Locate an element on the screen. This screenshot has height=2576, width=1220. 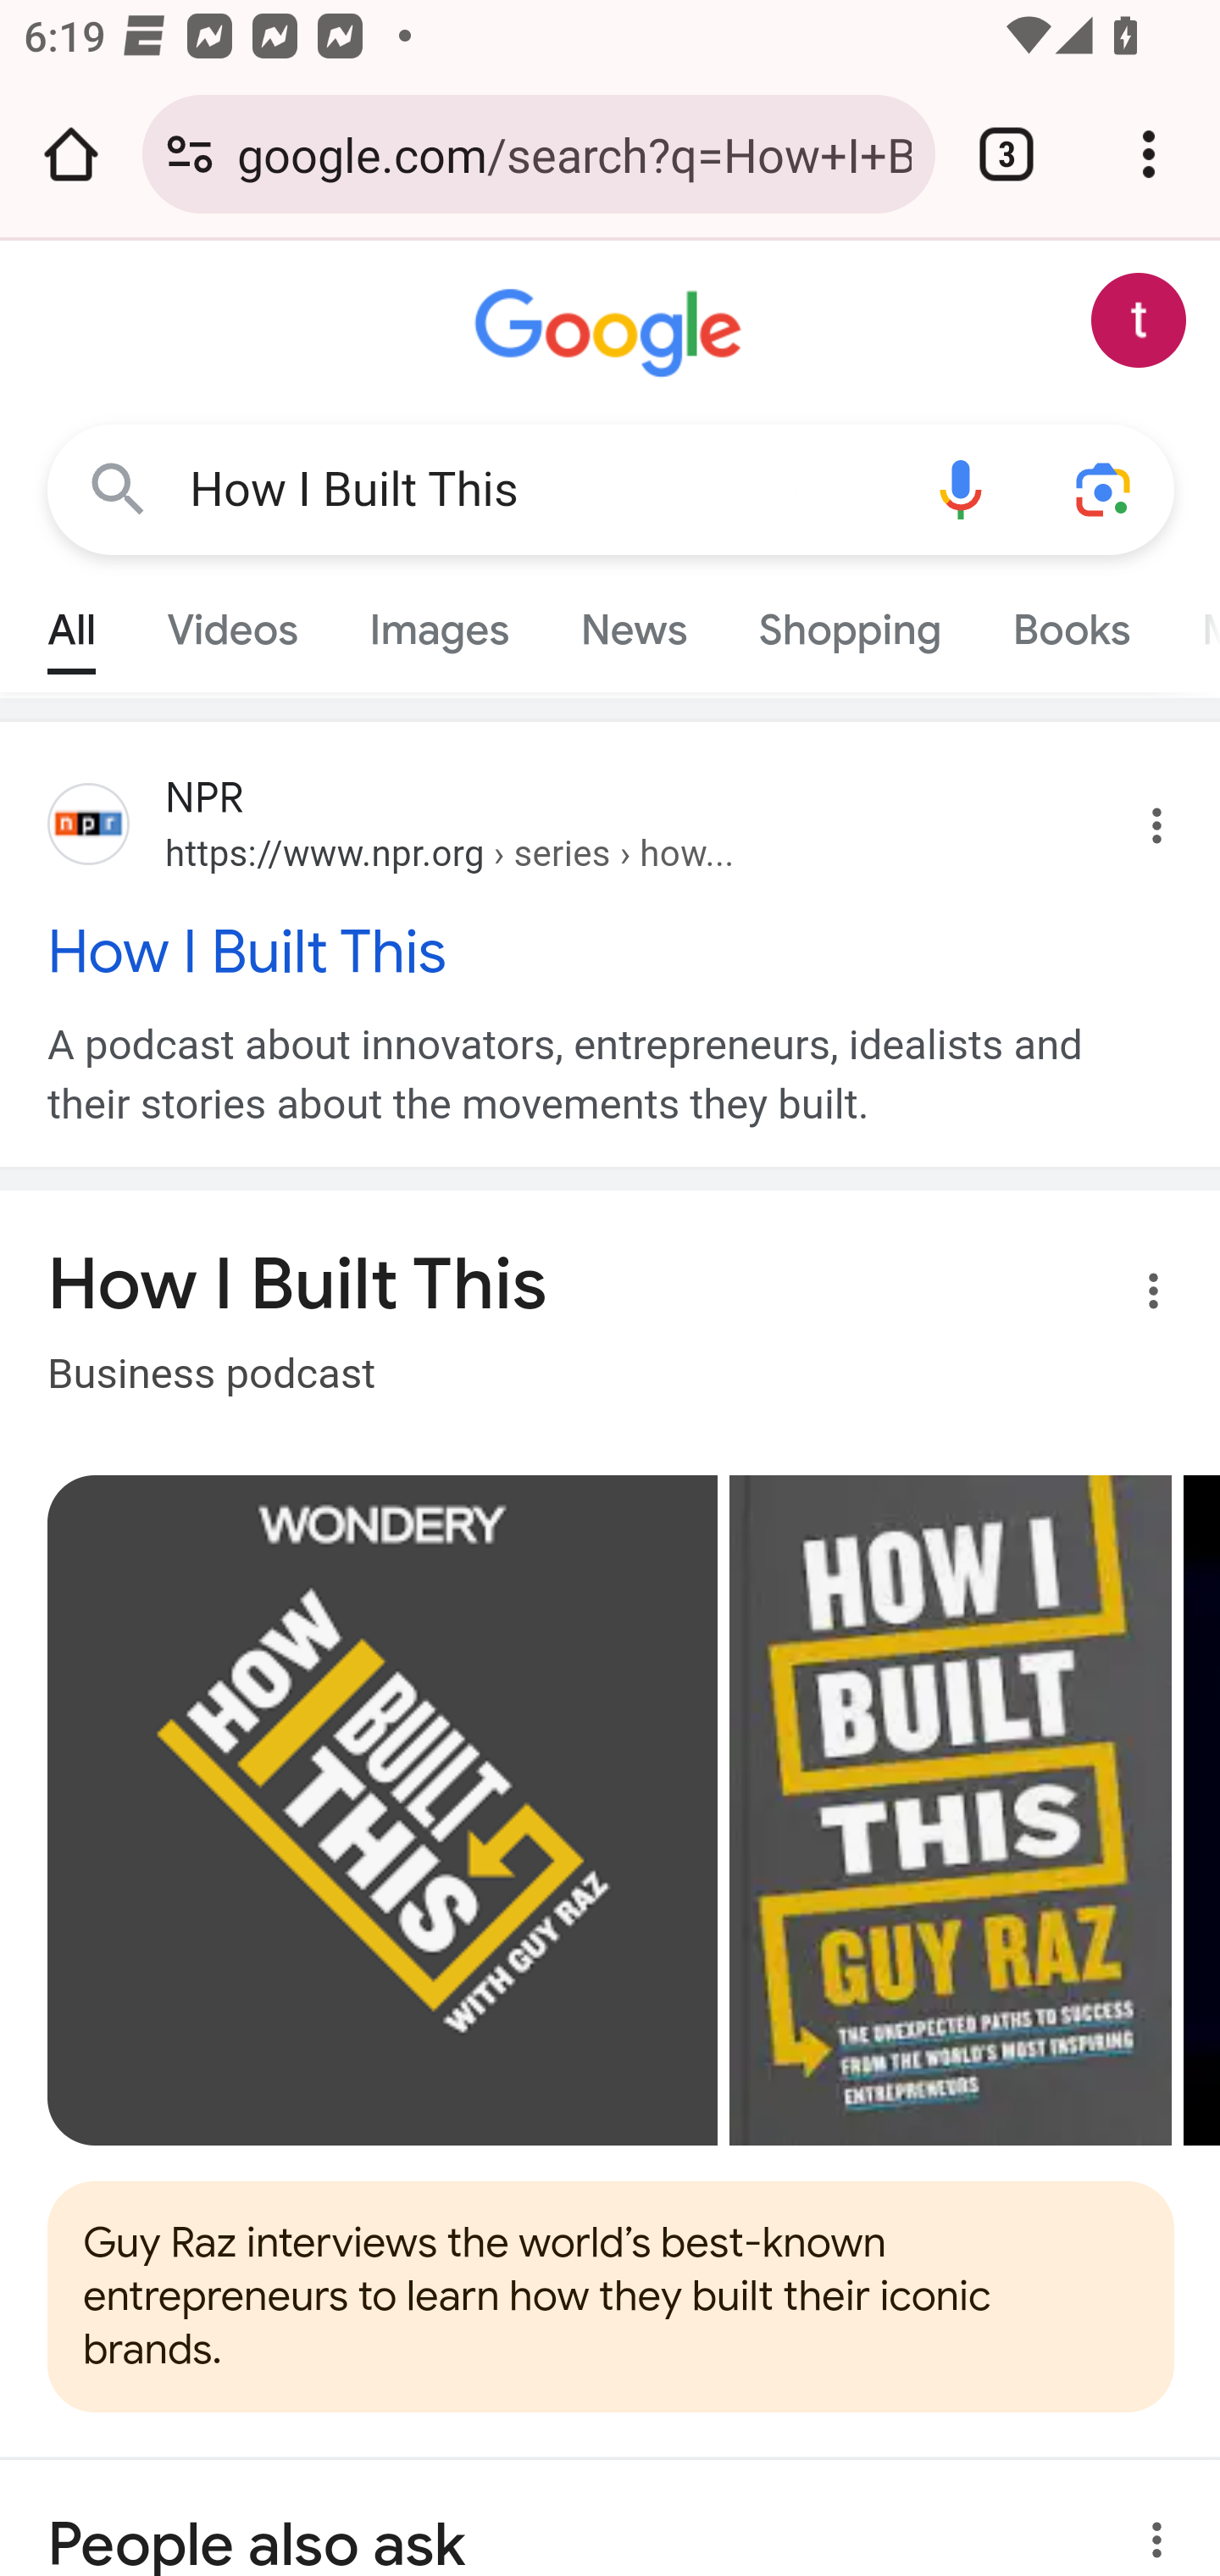
Google Search is located at coordinates (119, 488).